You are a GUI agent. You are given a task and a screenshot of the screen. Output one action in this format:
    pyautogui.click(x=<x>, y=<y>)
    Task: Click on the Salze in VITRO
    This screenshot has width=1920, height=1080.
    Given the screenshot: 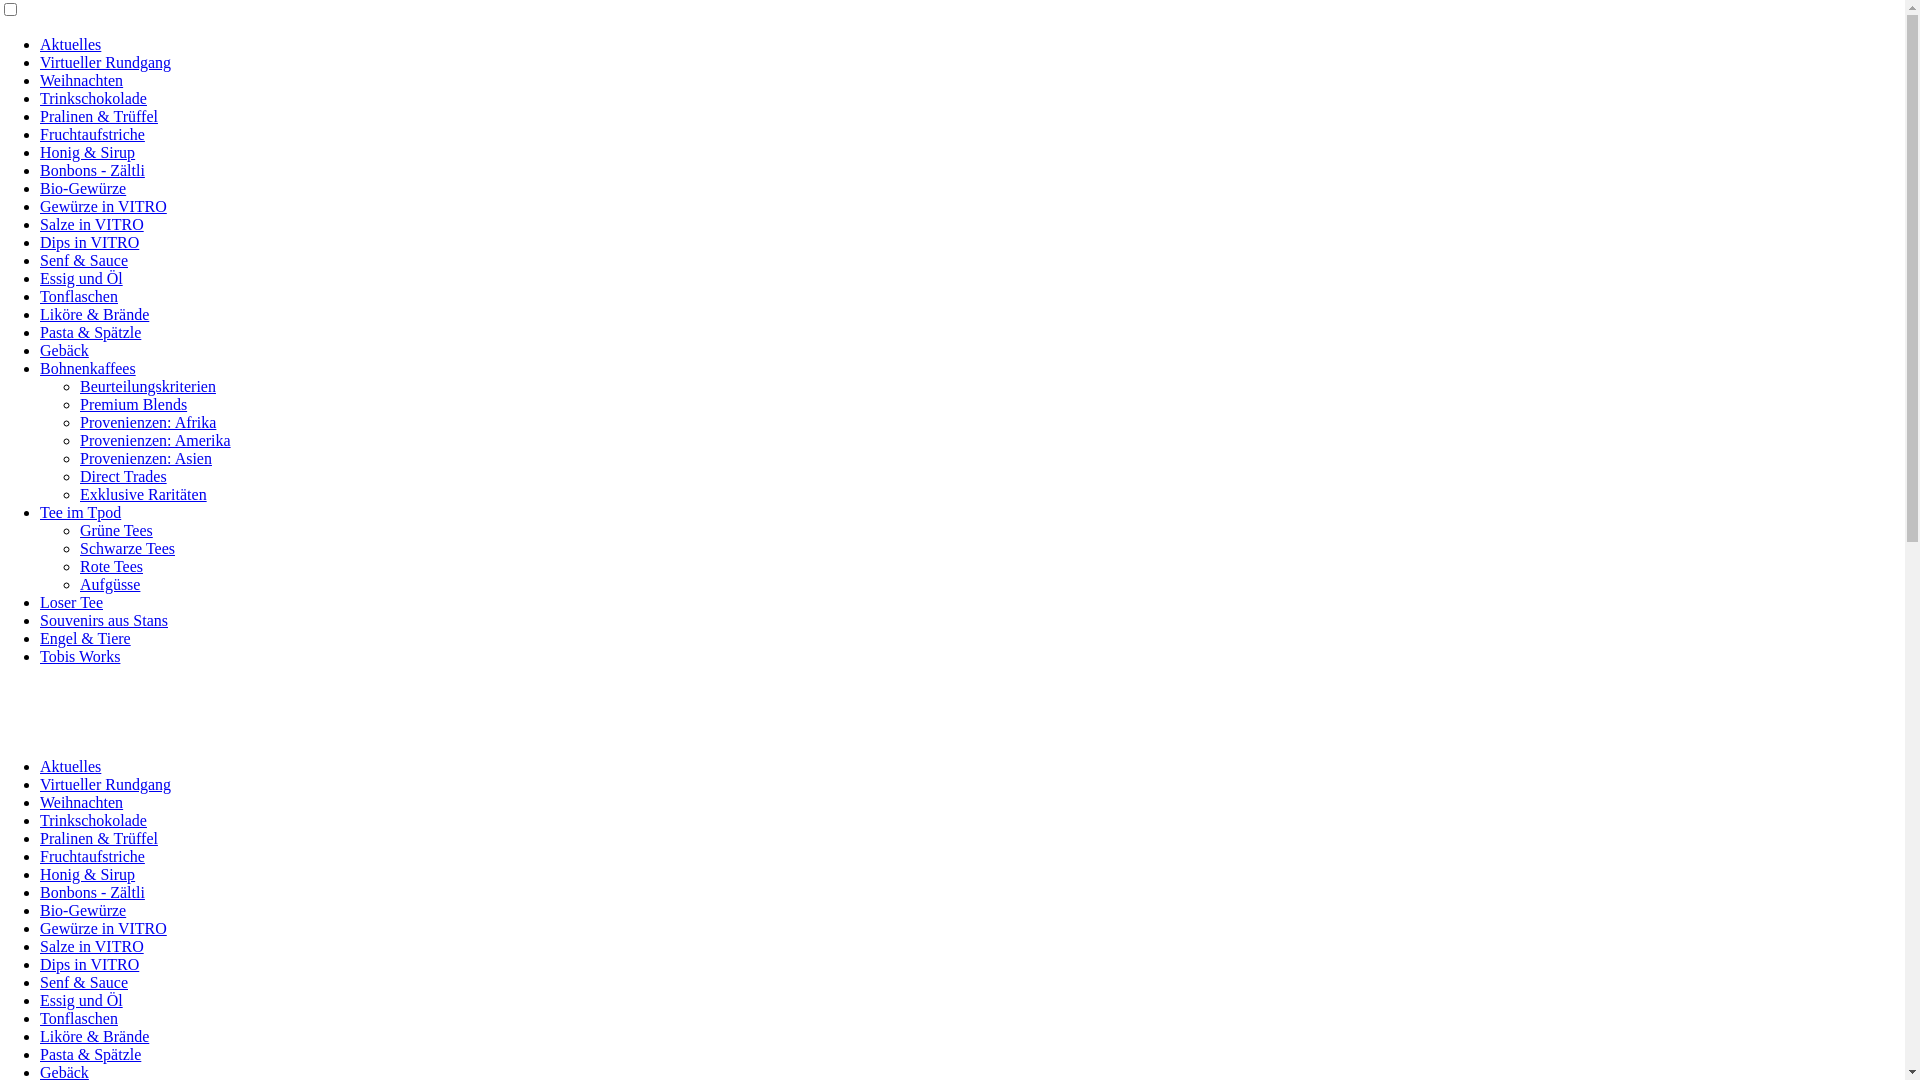 What is the action you would take?
    pyautogui.click(x=92, y=224)
    